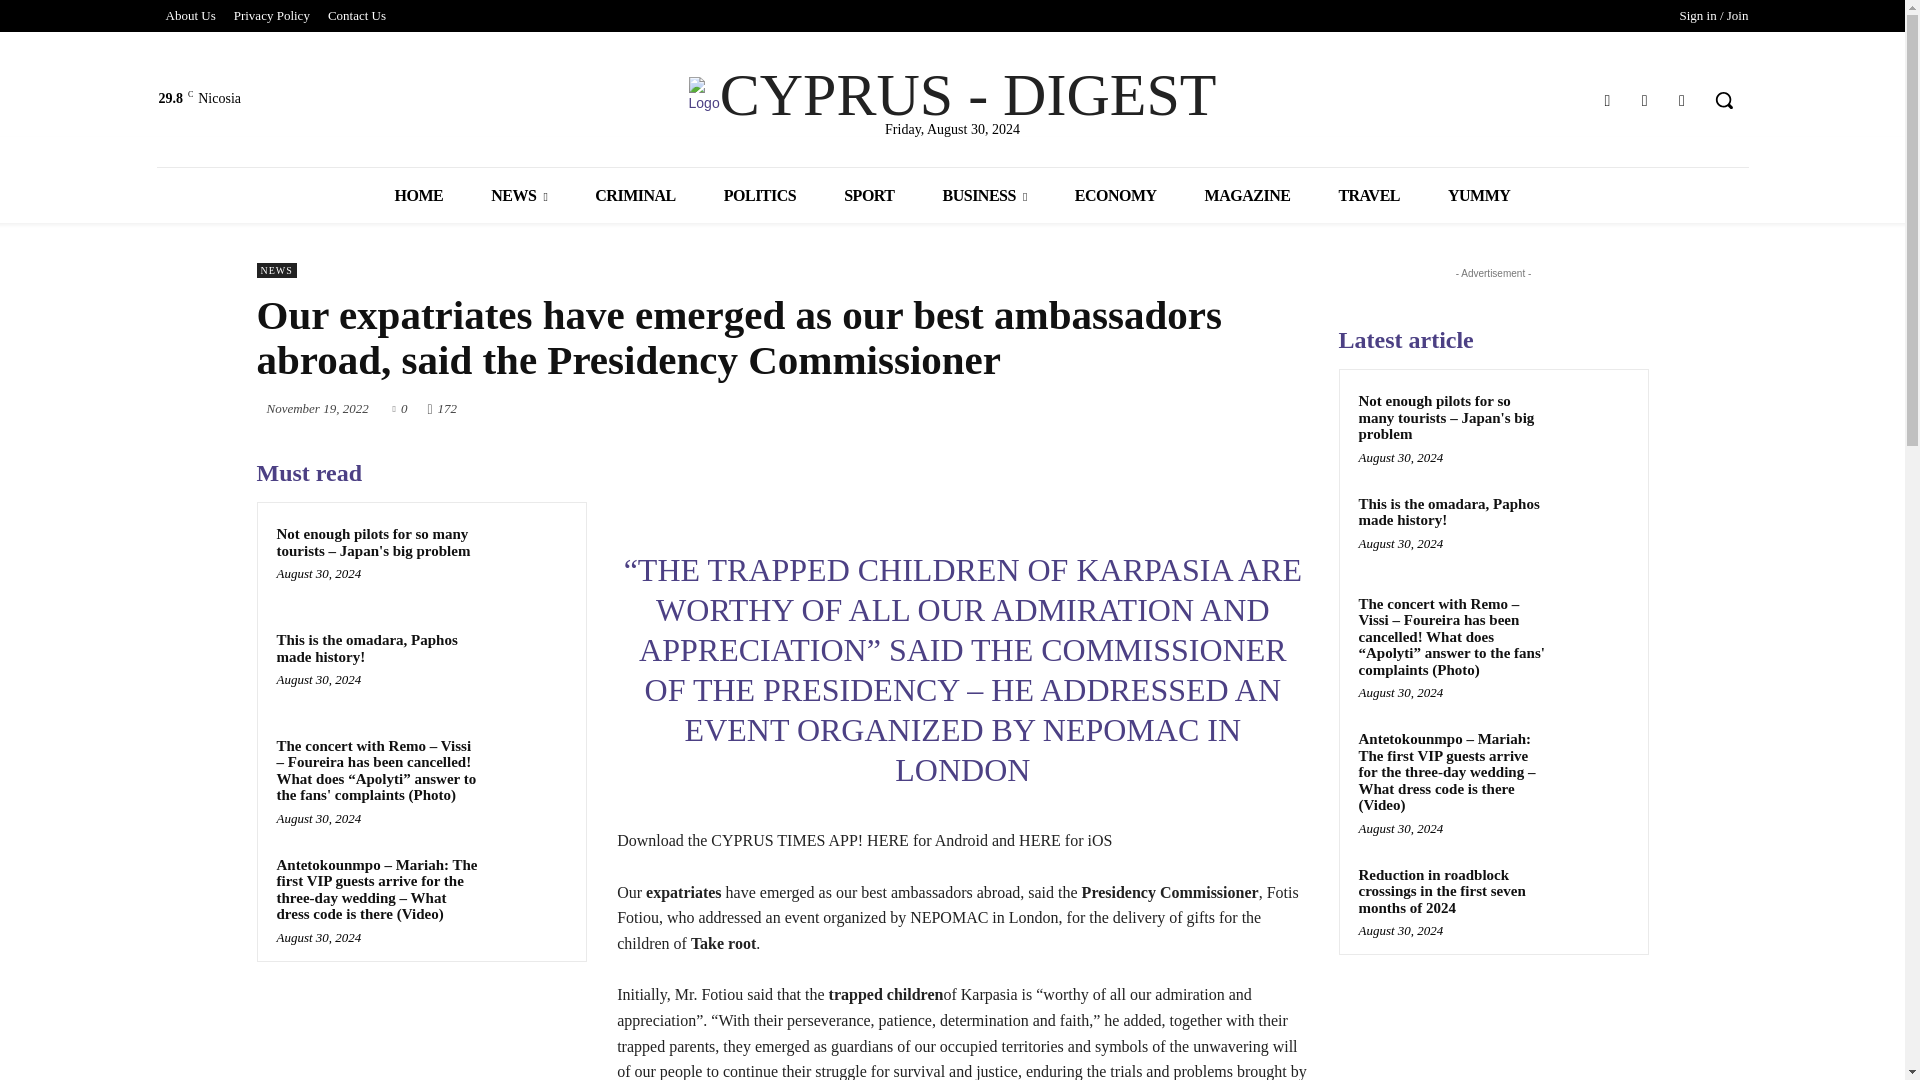 This screenshot has height=1080, width=1920. What do you see at coordinates (952, 94) in the screenshot?
I see `CYPRUS - DIGEST` at bounding box center [952, 94].